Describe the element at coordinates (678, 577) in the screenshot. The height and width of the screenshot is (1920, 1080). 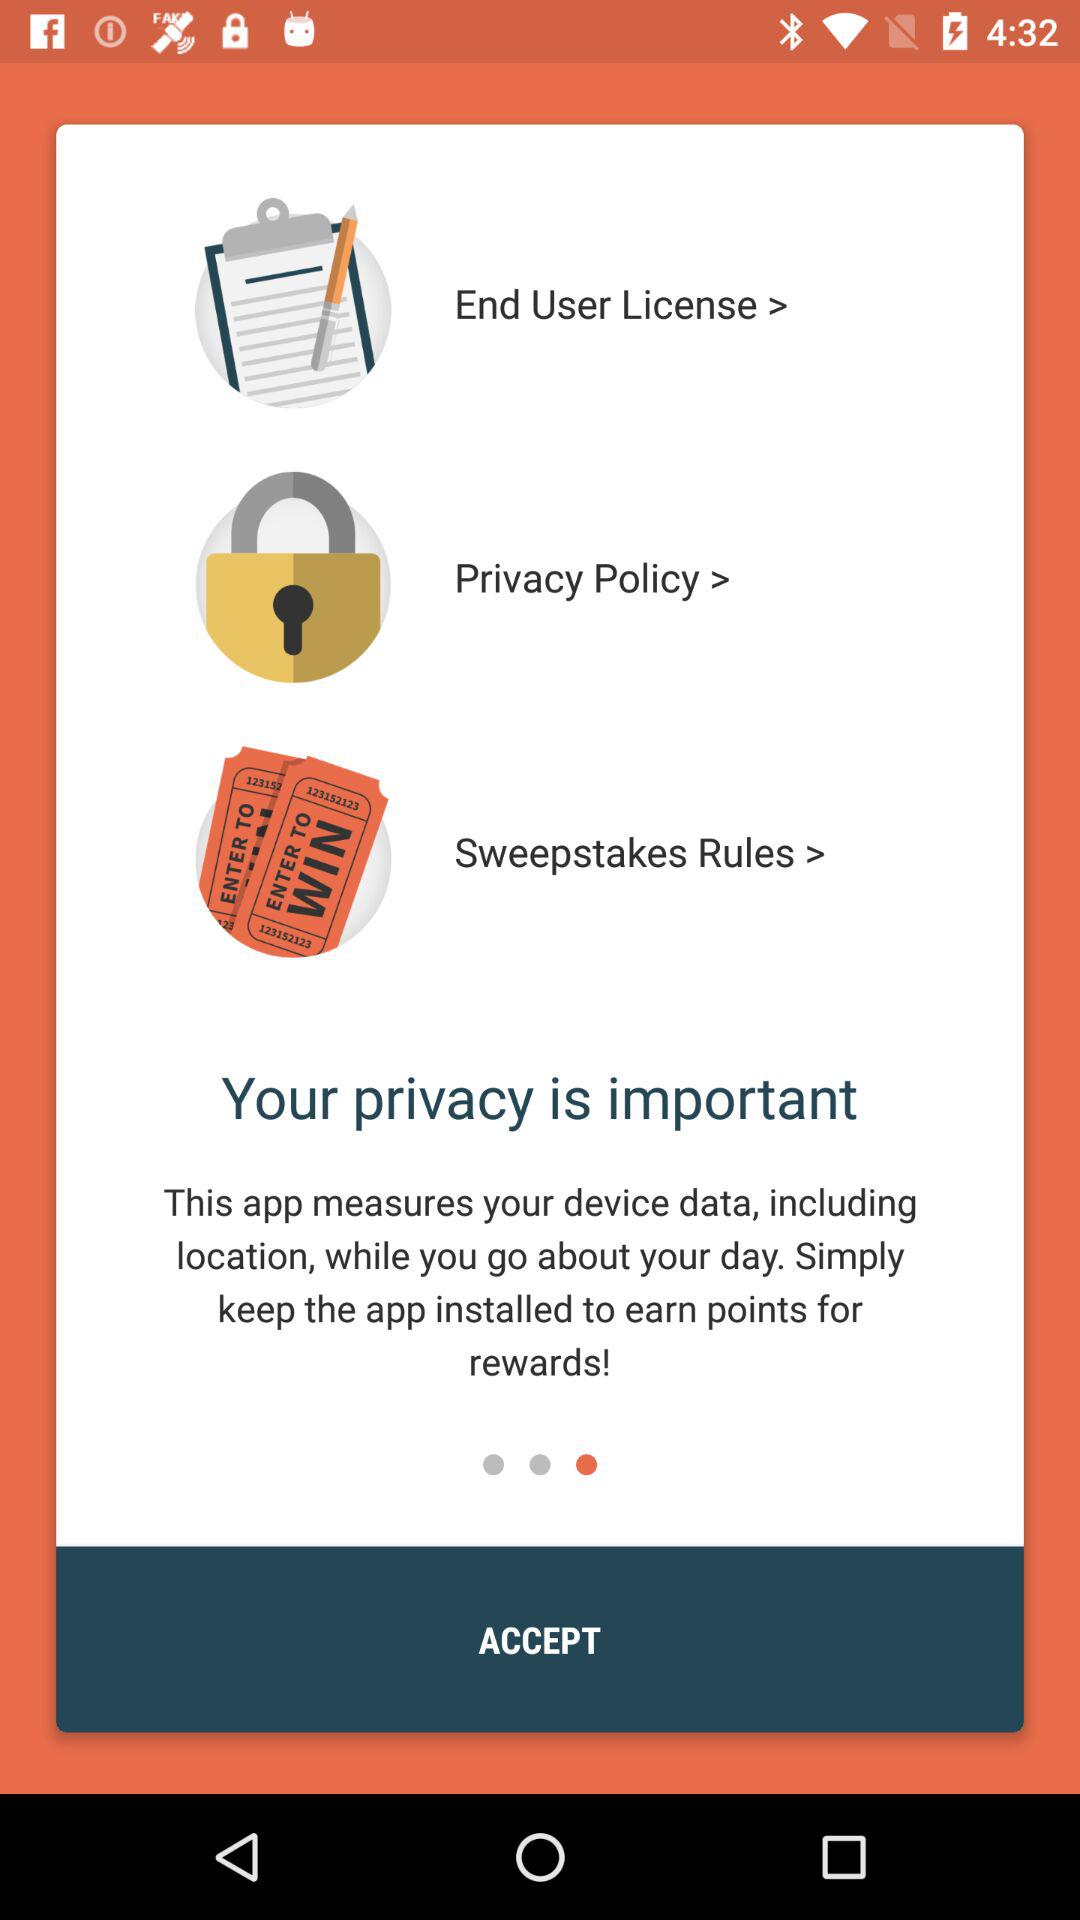
I see `scroll until privacy policy > icon` at that location.